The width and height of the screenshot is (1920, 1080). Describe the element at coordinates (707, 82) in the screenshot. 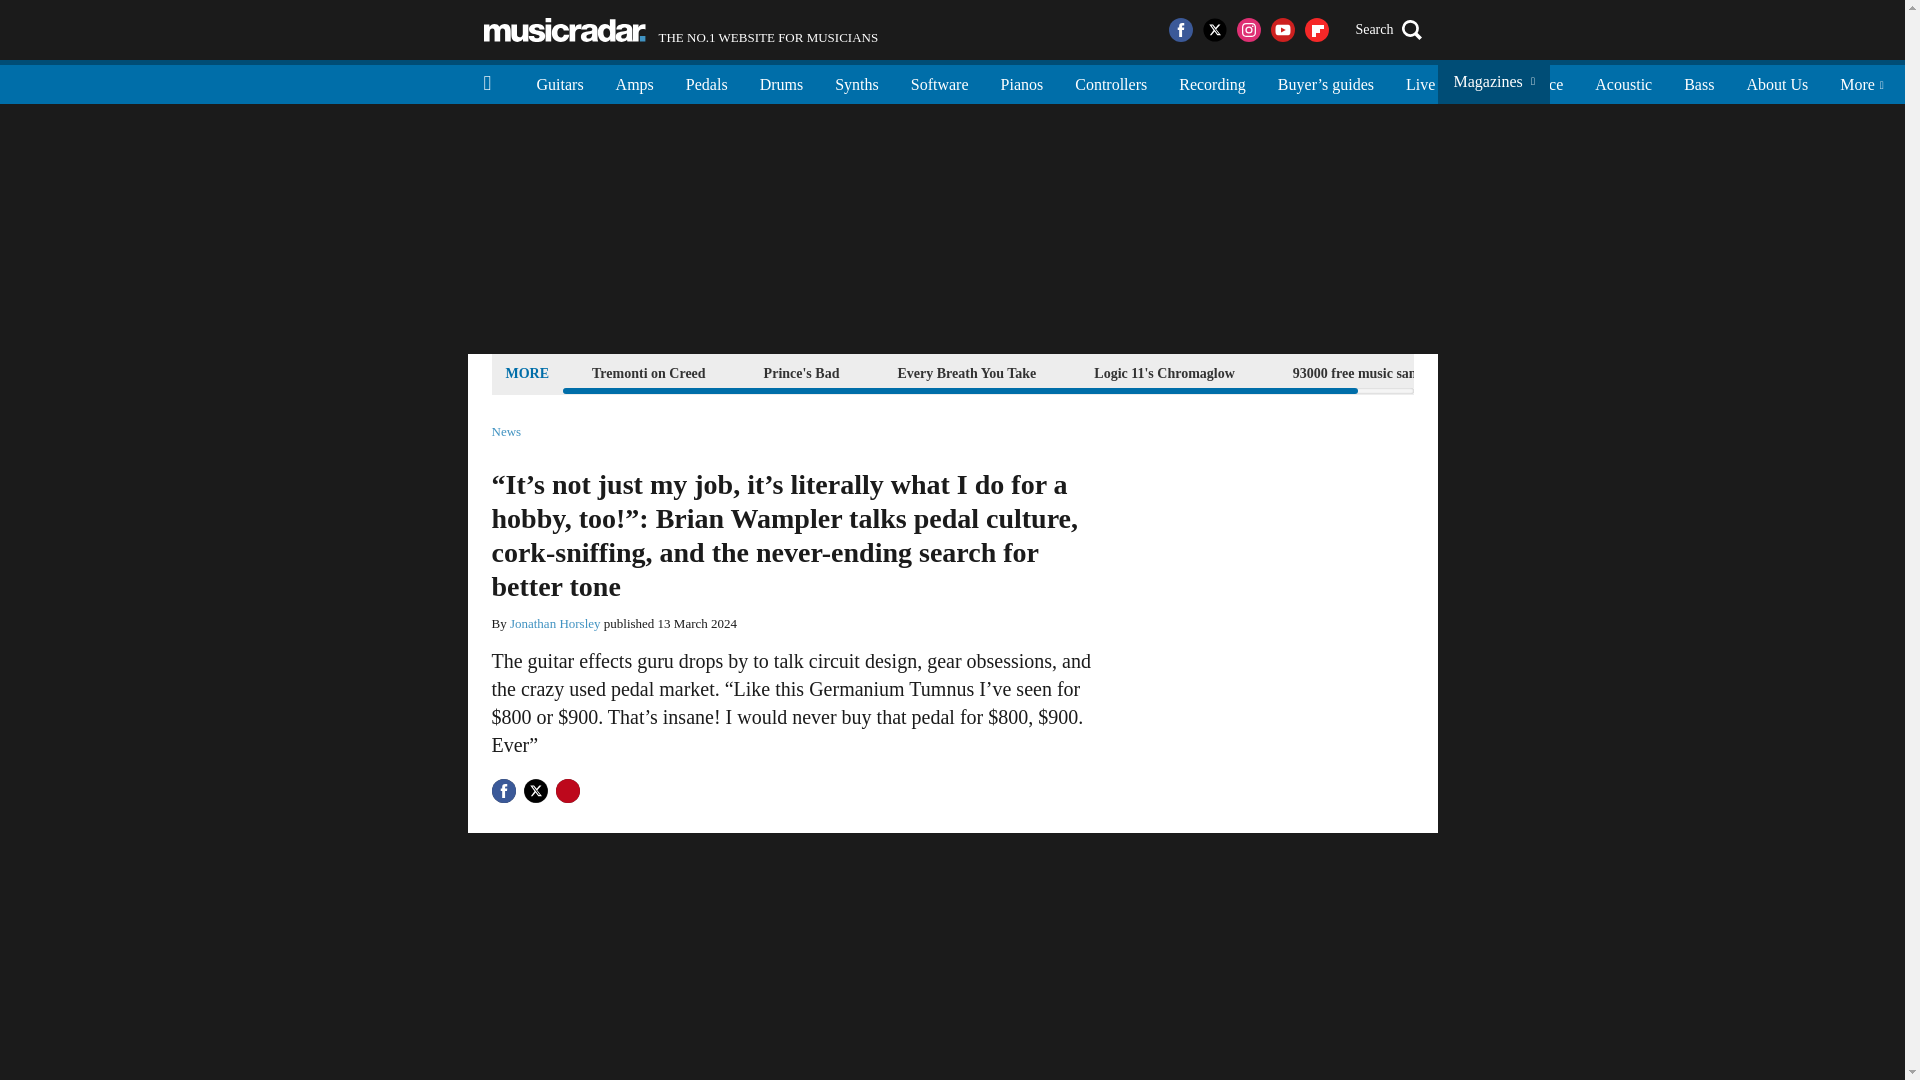

I see `Pianos` at that location.